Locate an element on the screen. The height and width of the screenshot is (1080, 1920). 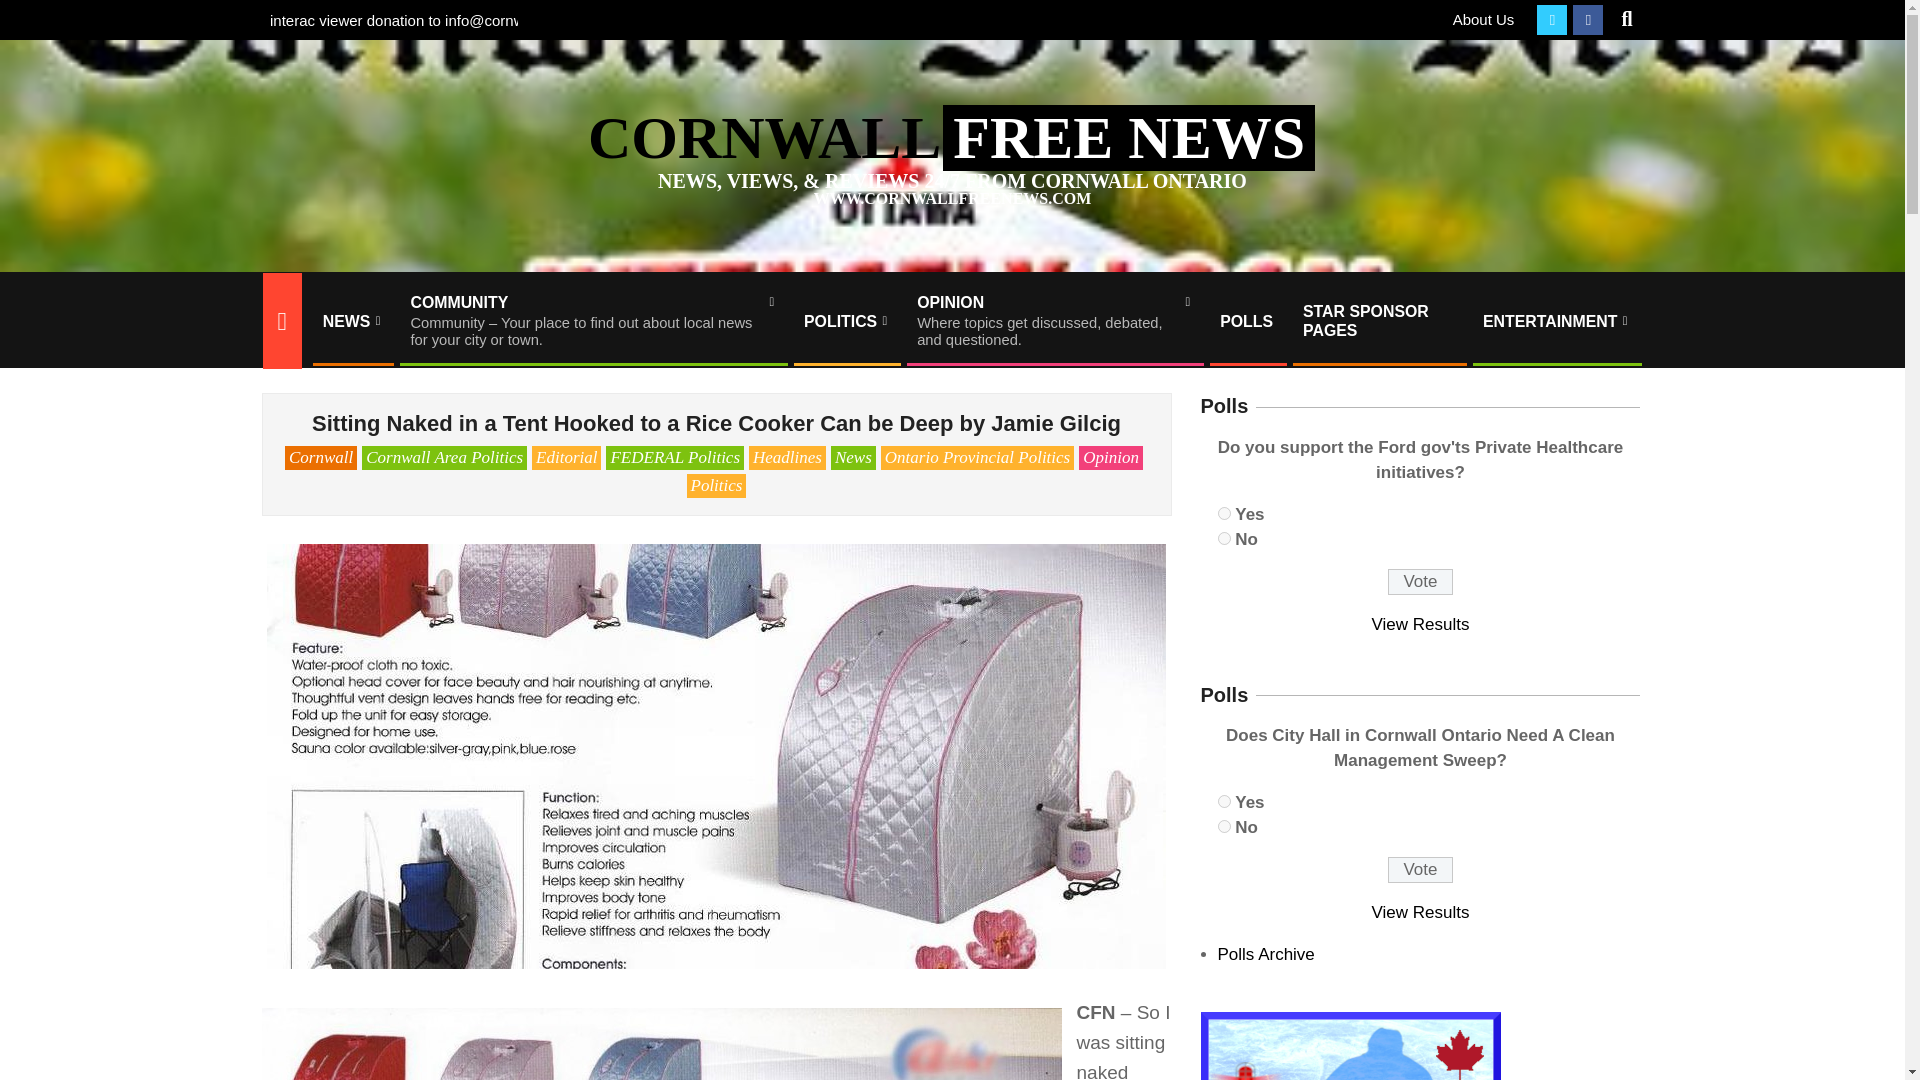
STAR SPONSOR PAGES is located at coordinates (1378, 320).